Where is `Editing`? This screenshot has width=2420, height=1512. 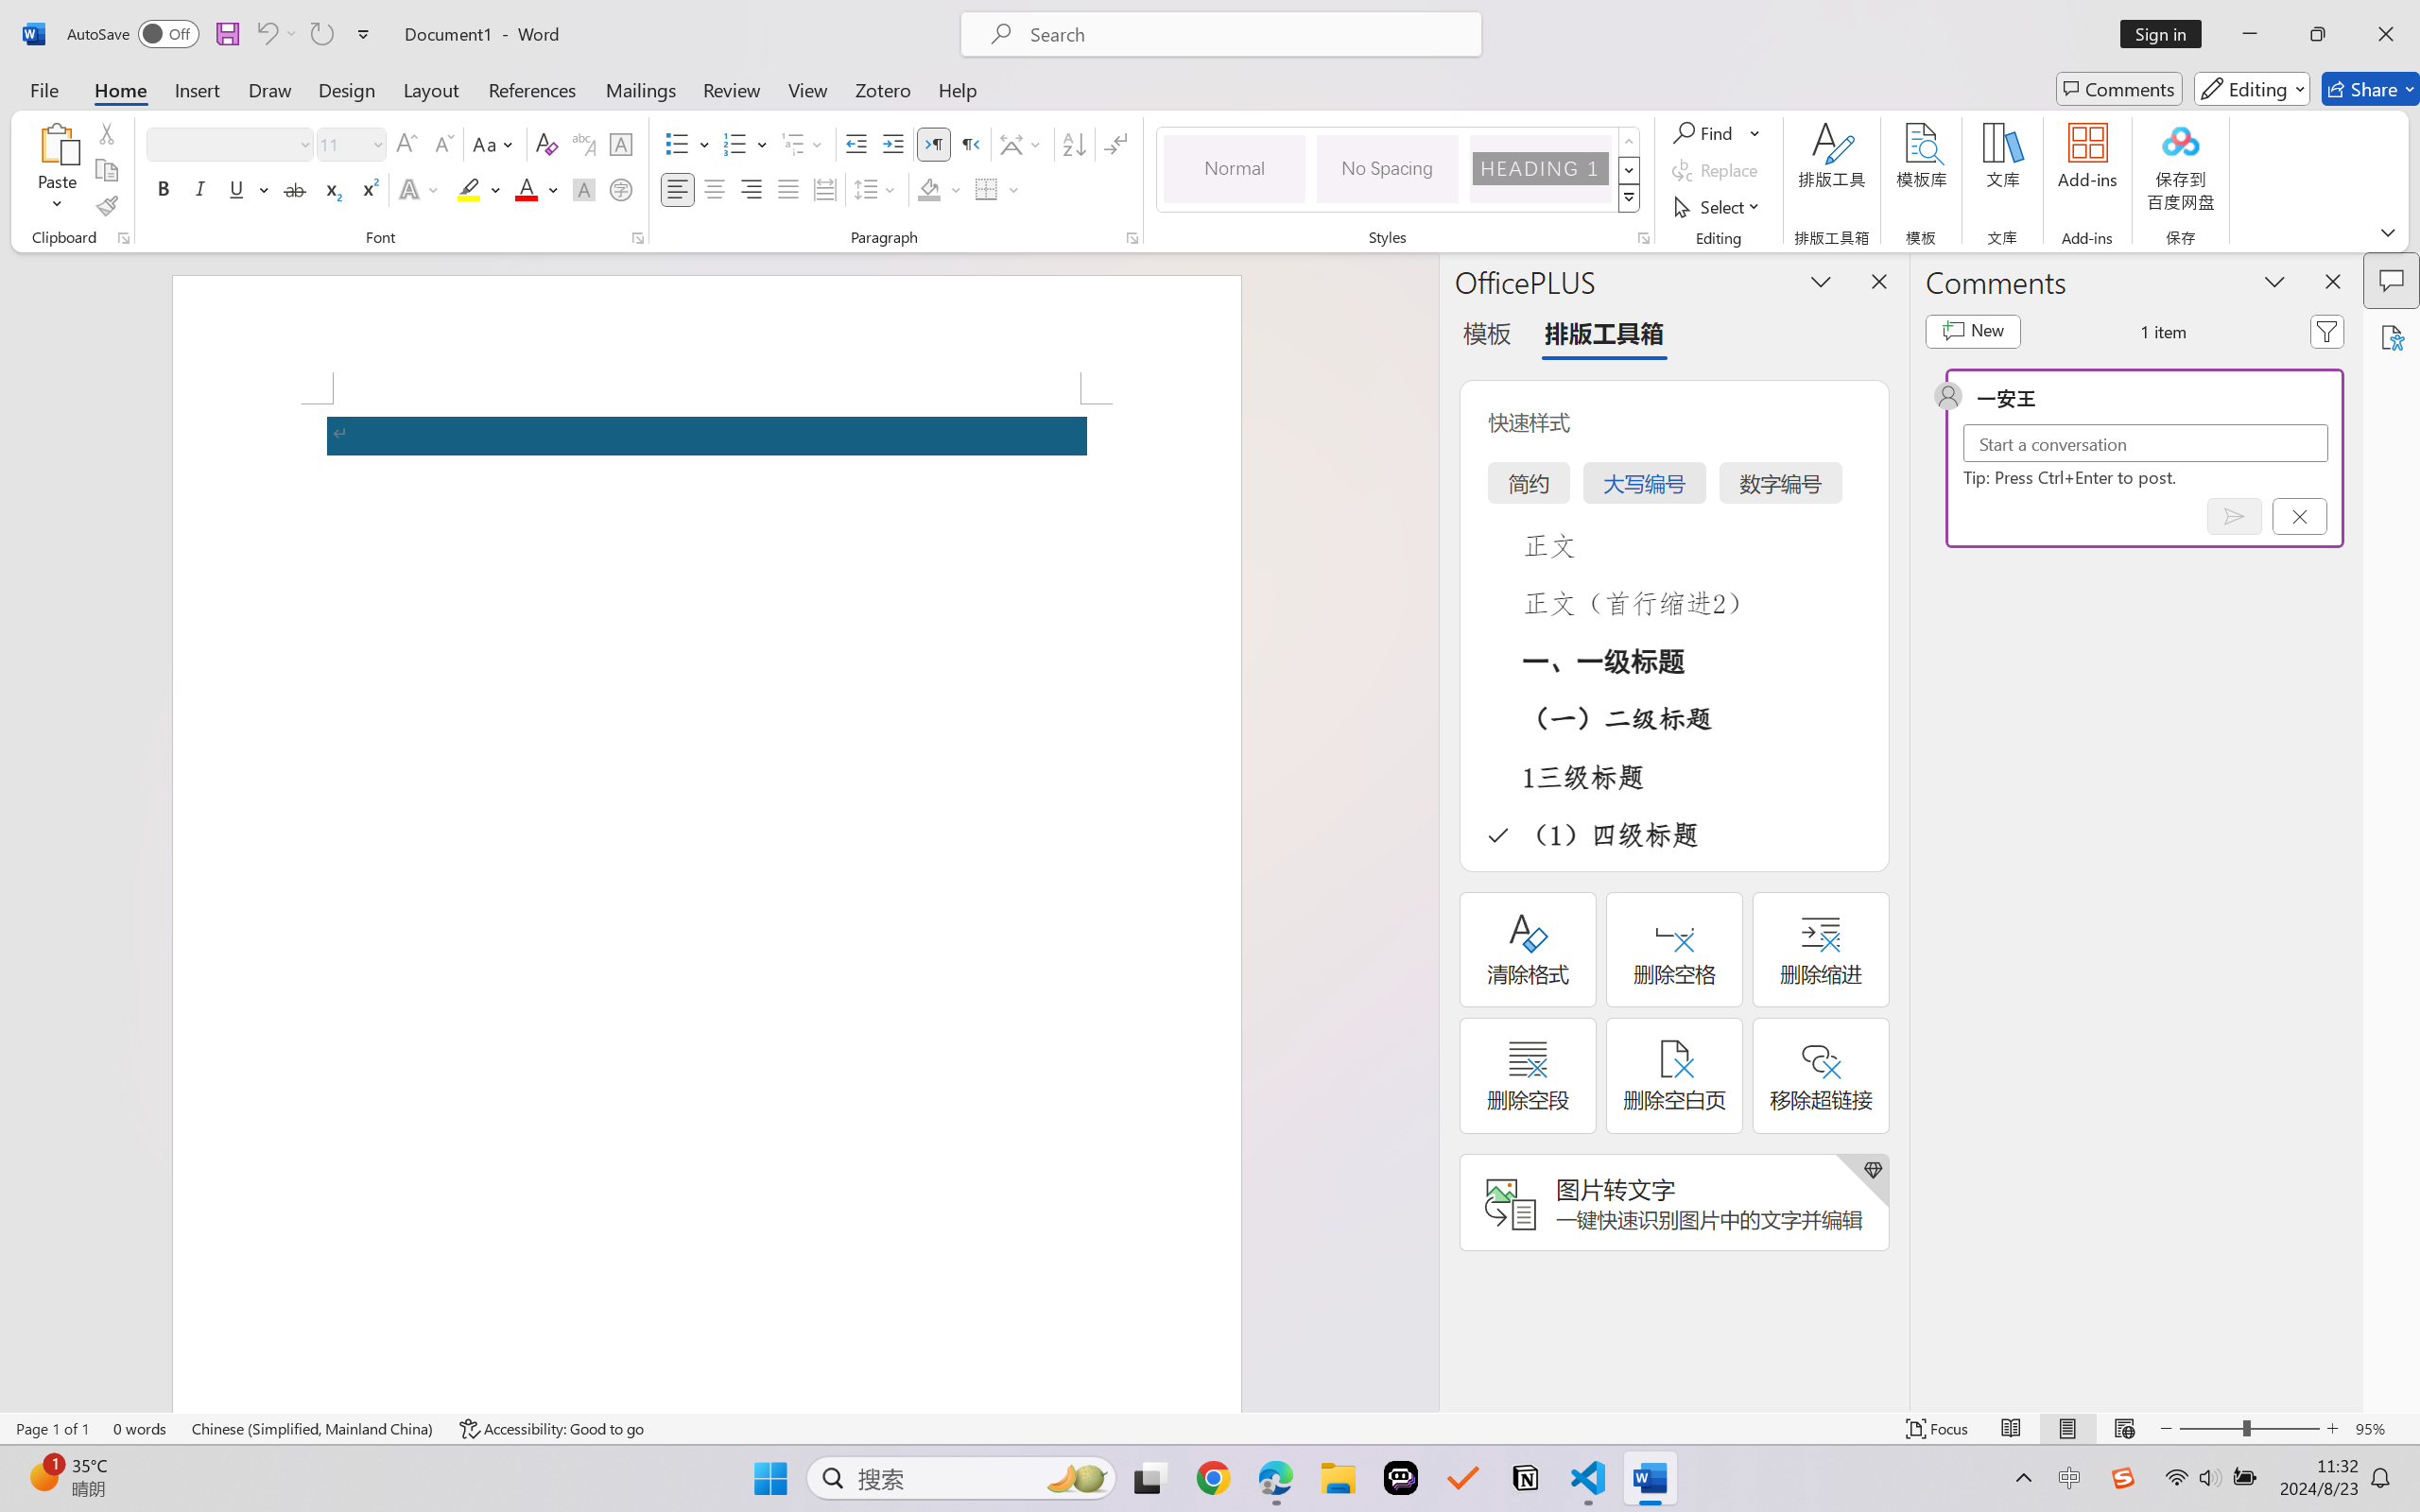 Editing is located at coordinates (2252, 89).